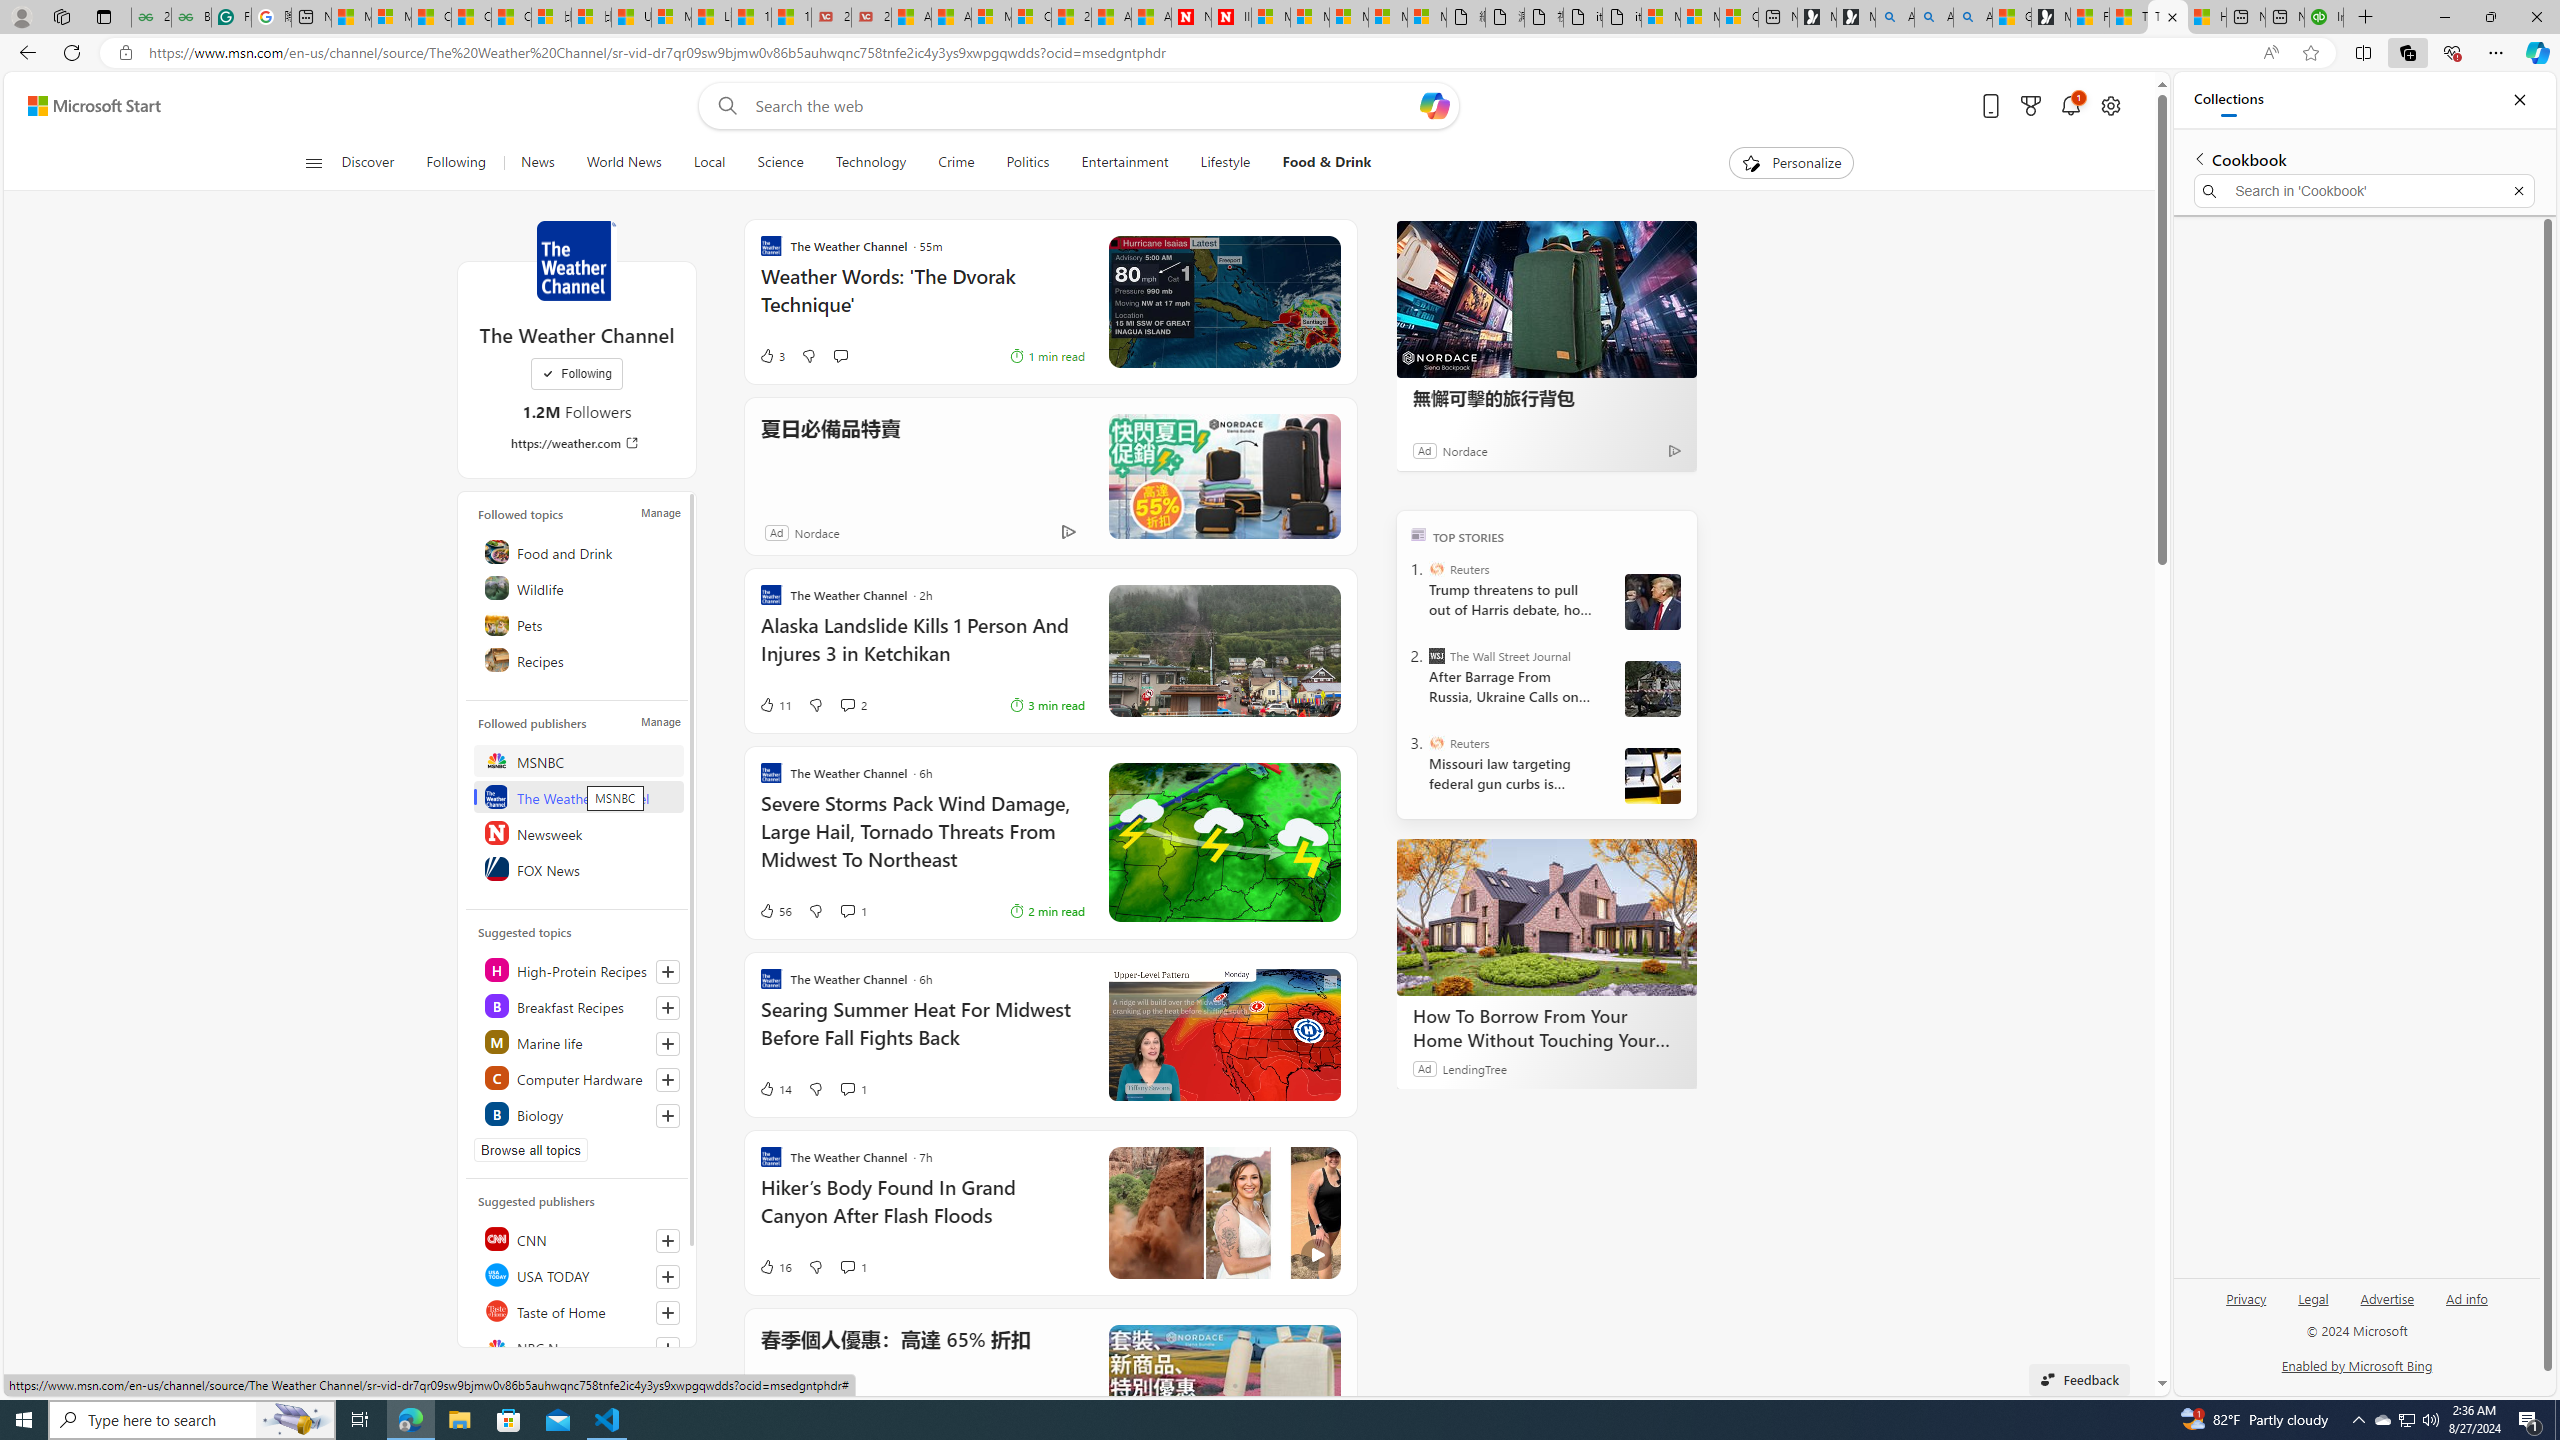 The height and width of the screenshot is (1440, 2560). Describe the element at coordinates (1738, 17) in the screenshot. I see `Consumer Health Data Privacy Policy` at that location.